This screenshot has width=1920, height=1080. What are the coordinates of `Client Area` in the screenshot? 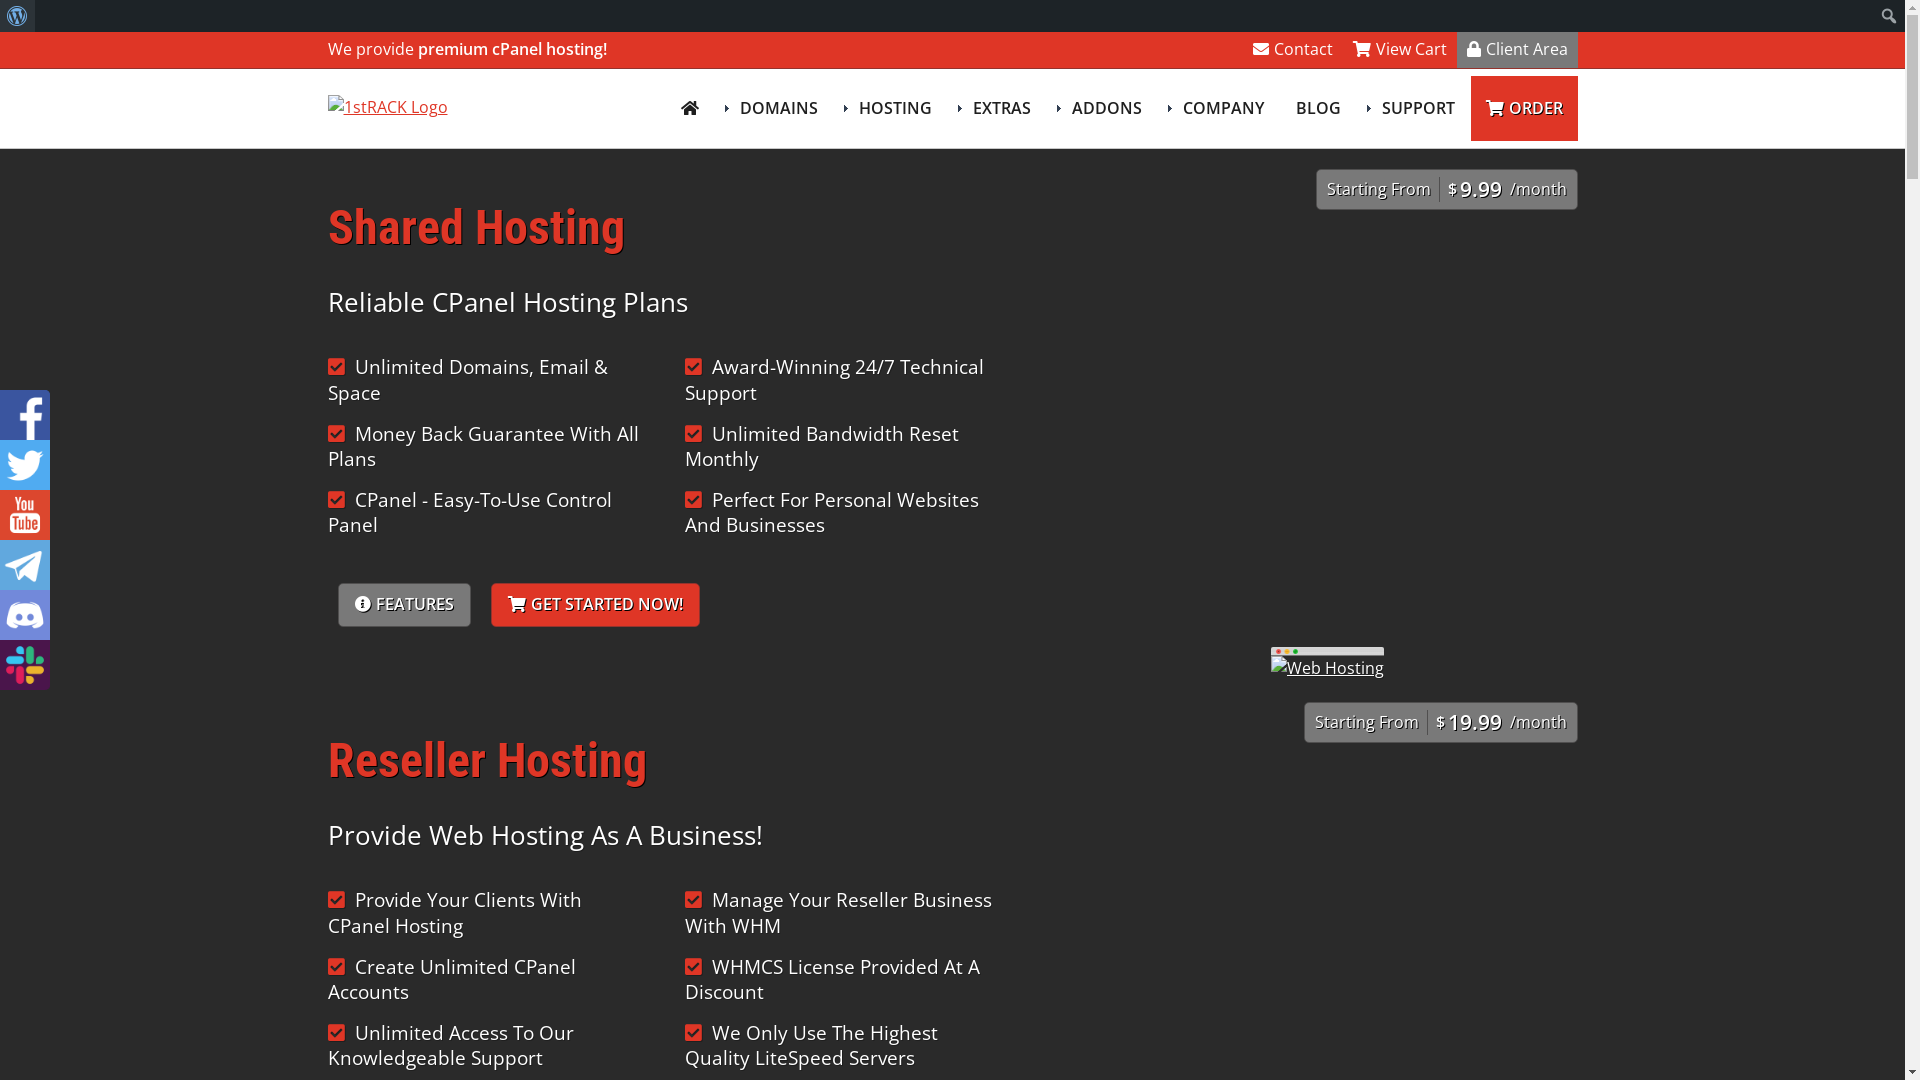 It's located at (1516, 50).